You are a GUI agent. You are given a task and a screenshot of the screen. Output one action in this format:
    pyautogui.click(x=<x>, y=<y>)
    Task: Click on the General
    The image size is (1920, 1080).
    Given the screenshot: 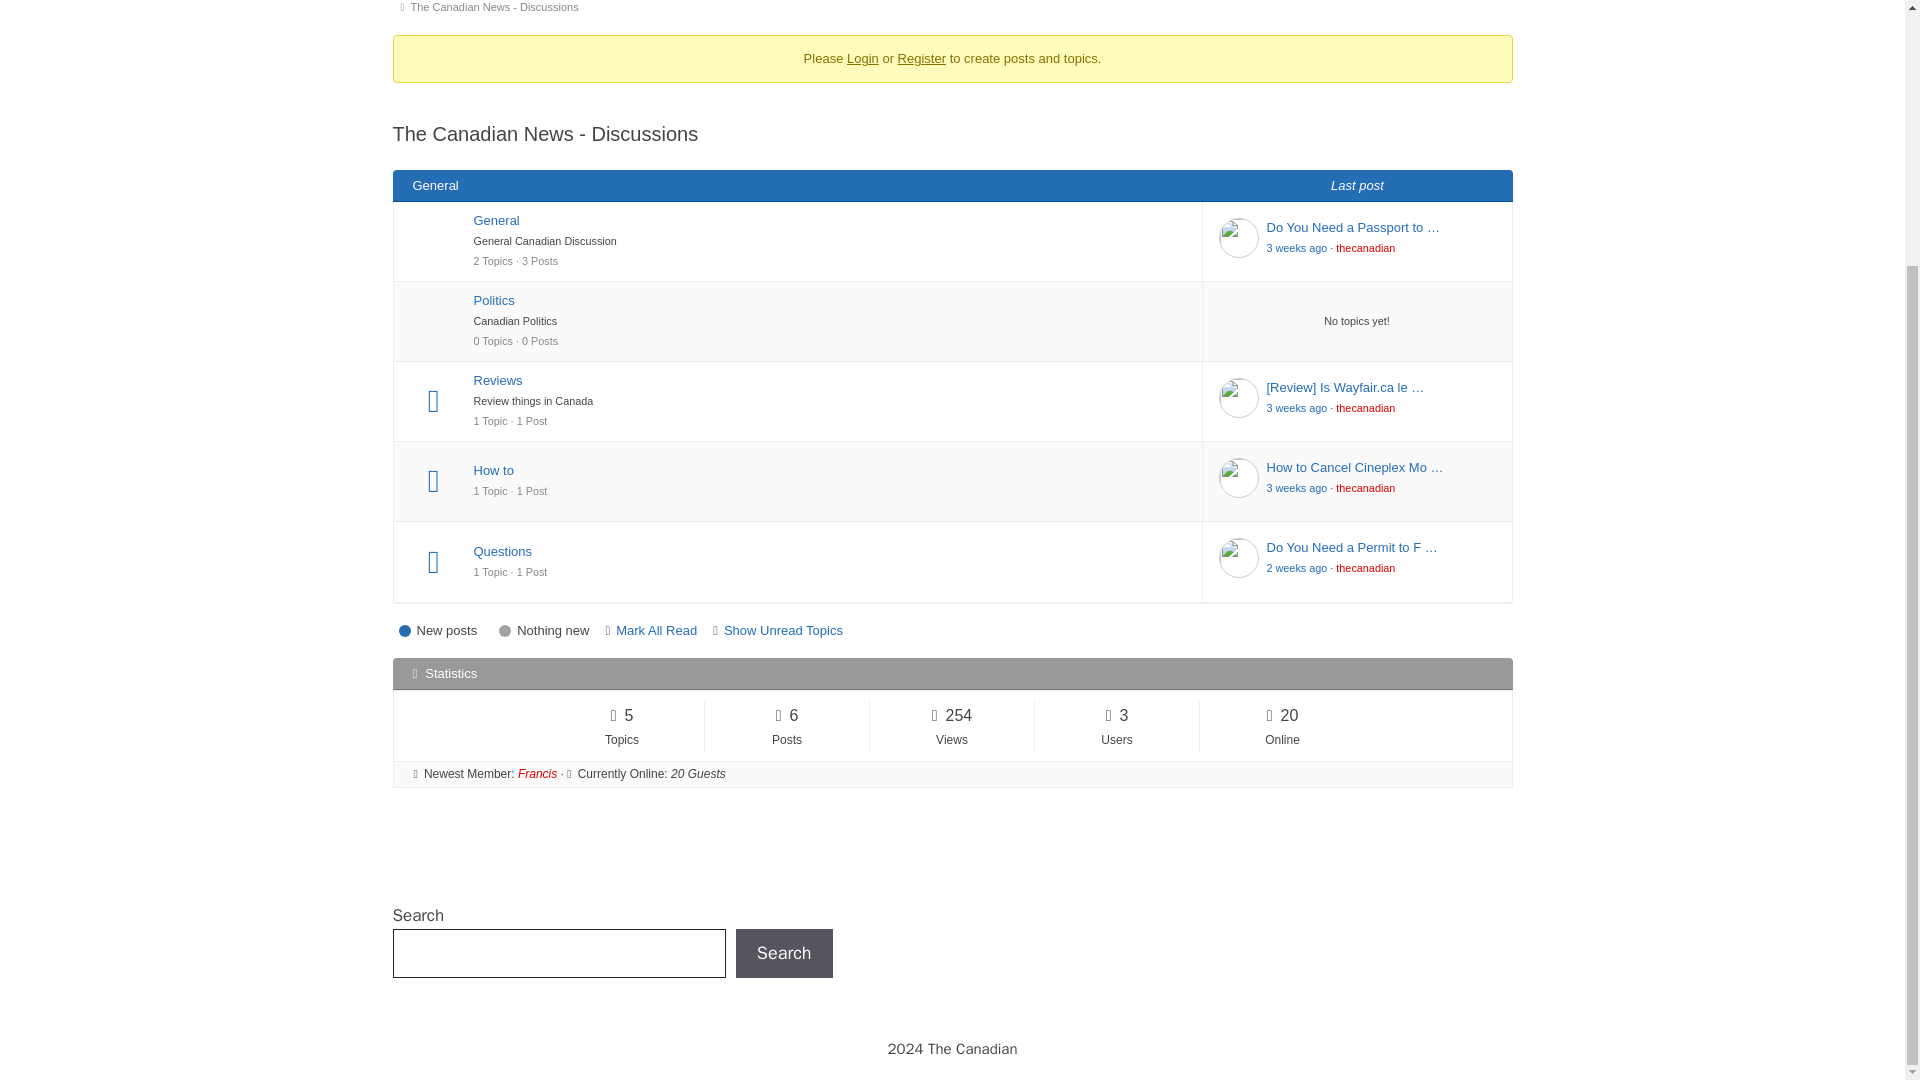 What is the action you would take?
    pyautogui.click(x=830, y=220)
    